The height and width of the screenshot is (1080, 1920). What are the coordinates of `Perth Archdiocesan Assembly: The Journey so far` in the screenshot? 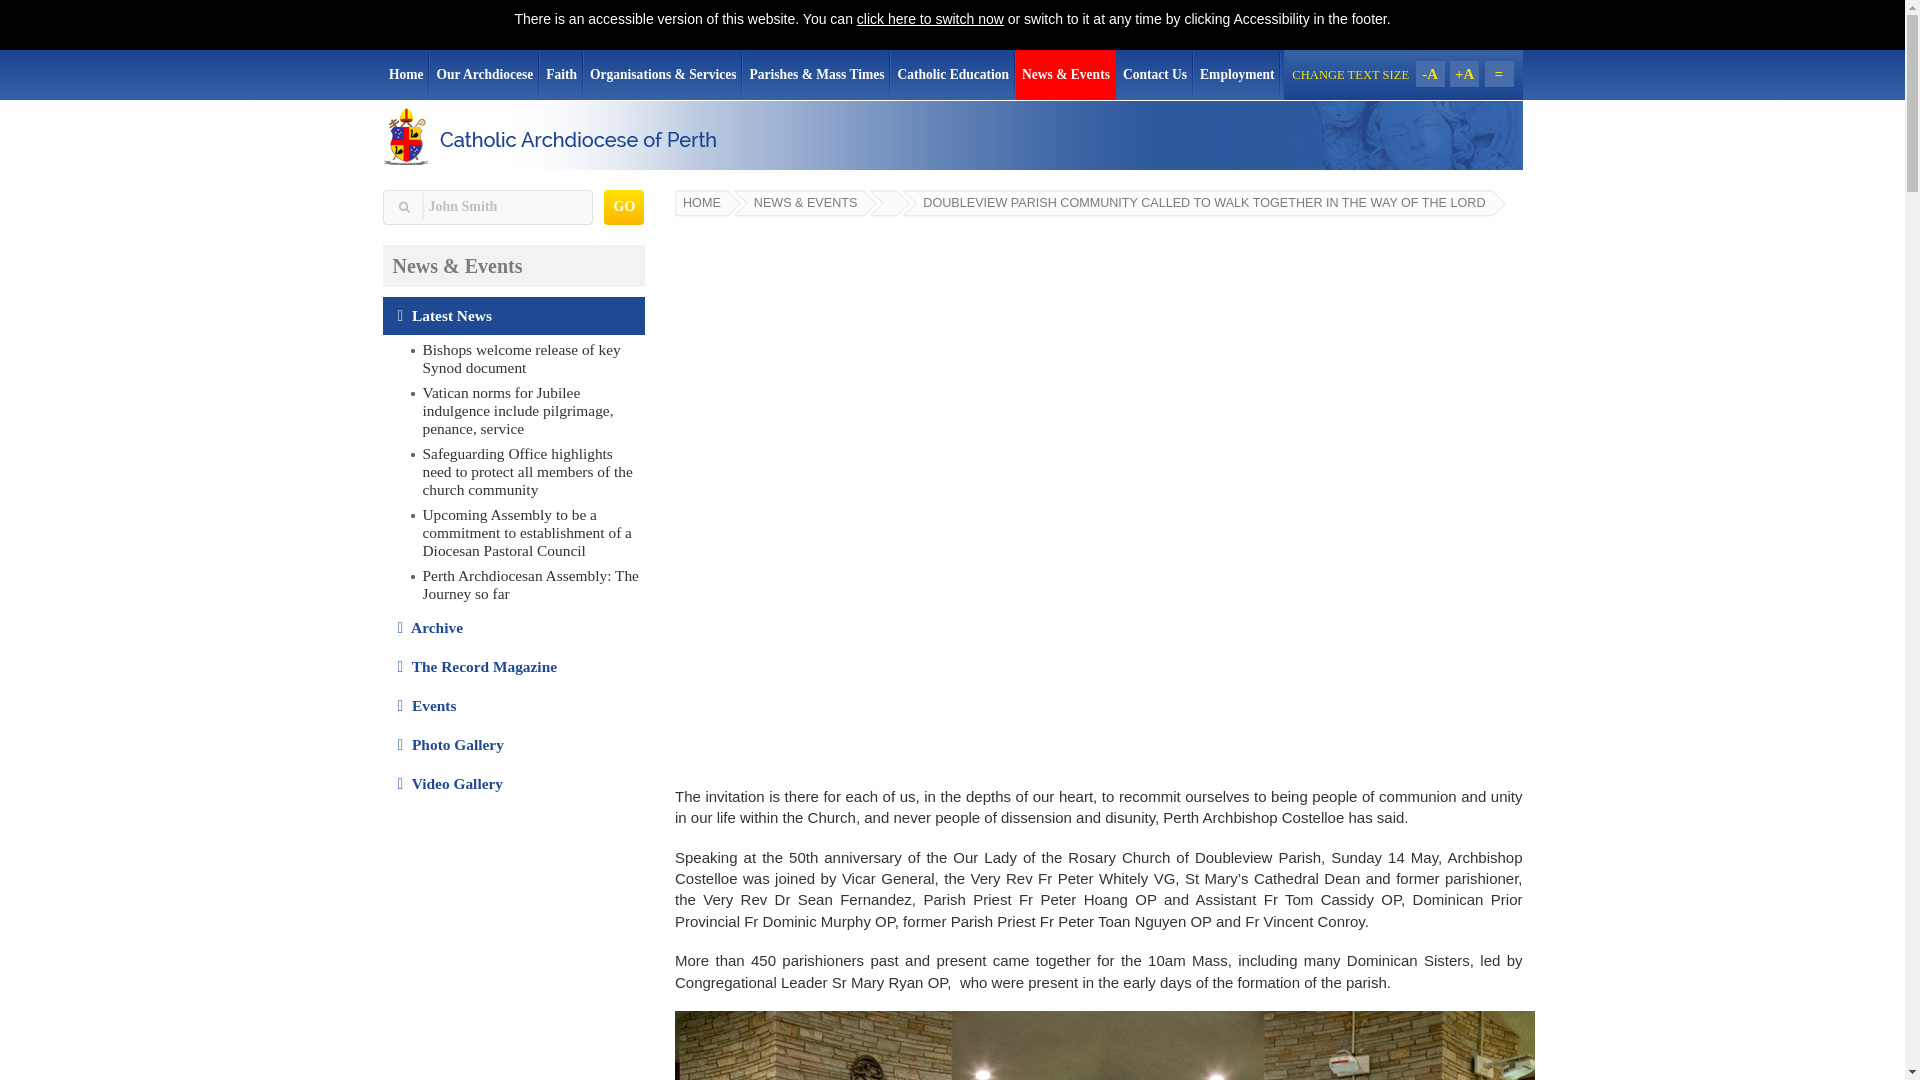 It's located at (526, 584).